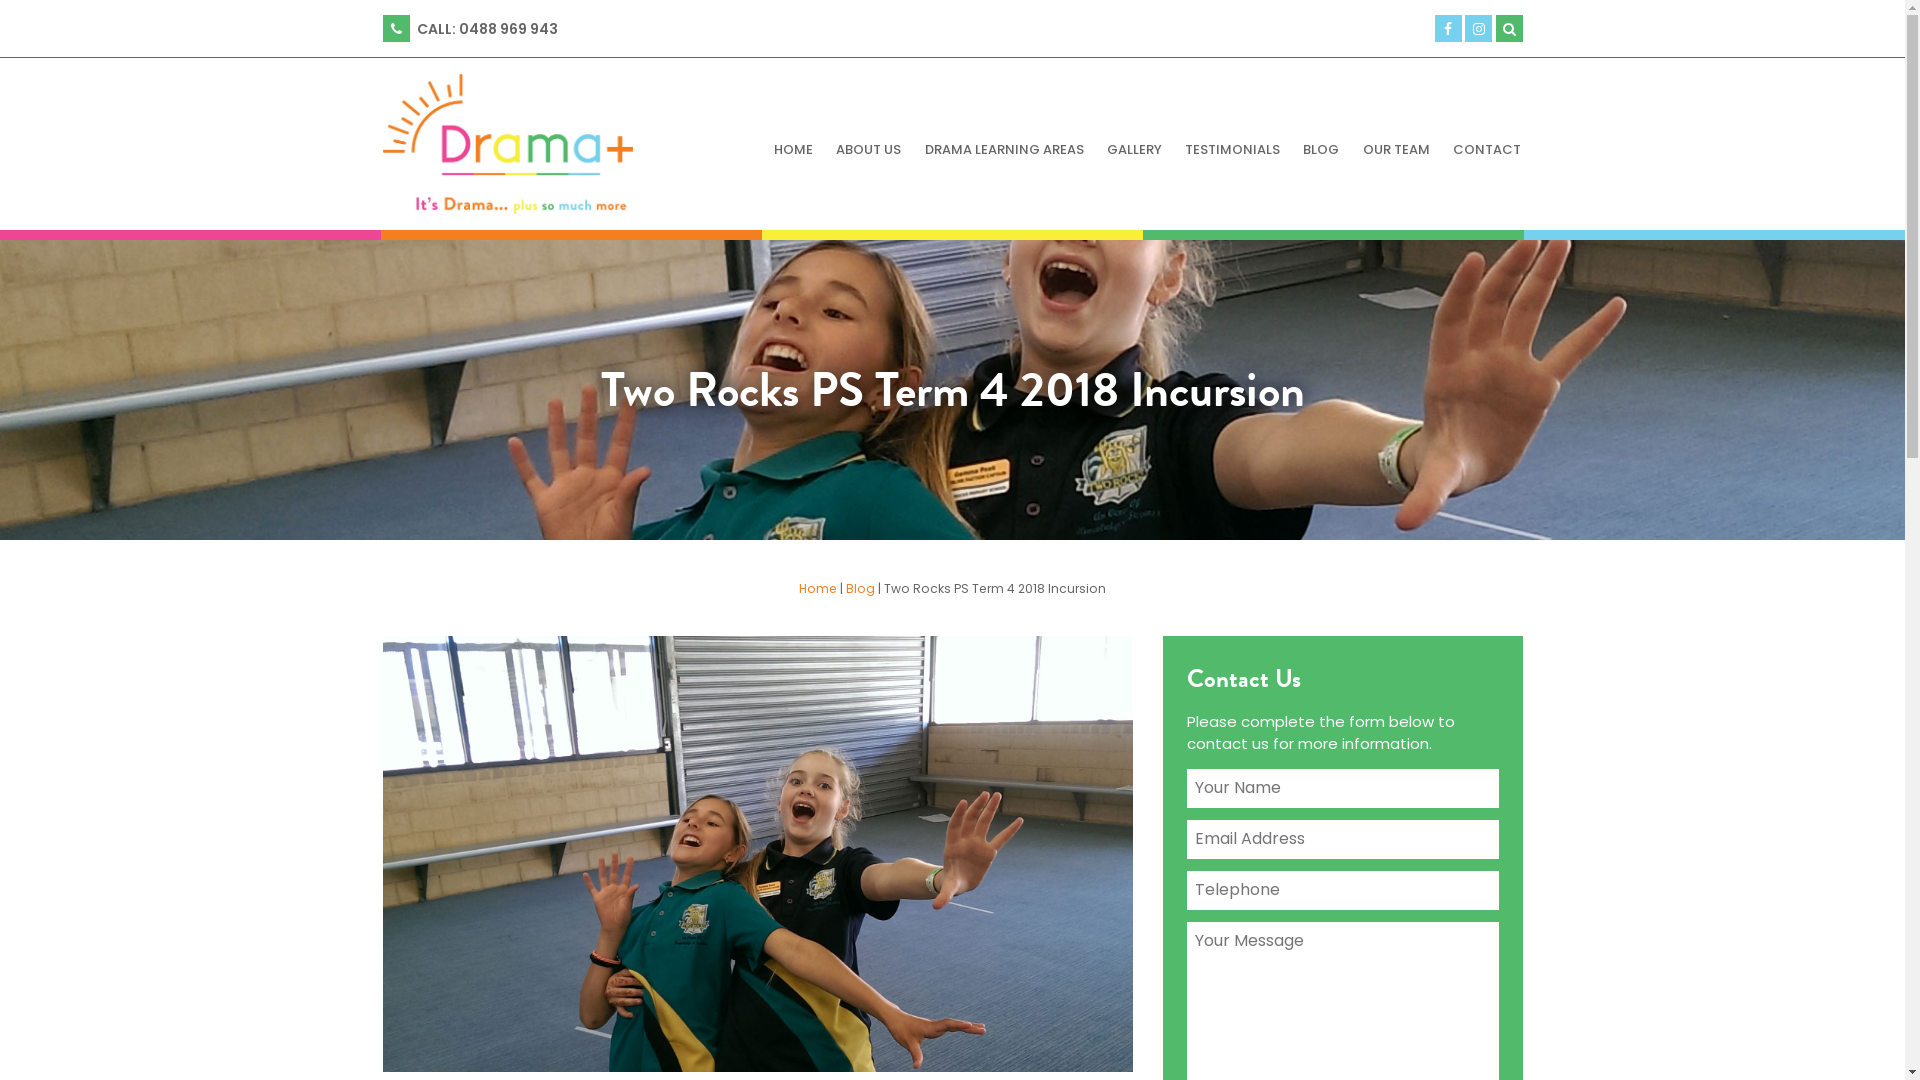 The height and width of the screenshot is (1080, 1920). What do you see at coordinates (818, 588) in the screenshot?
I see `Home` at bounding box center [818, 588].